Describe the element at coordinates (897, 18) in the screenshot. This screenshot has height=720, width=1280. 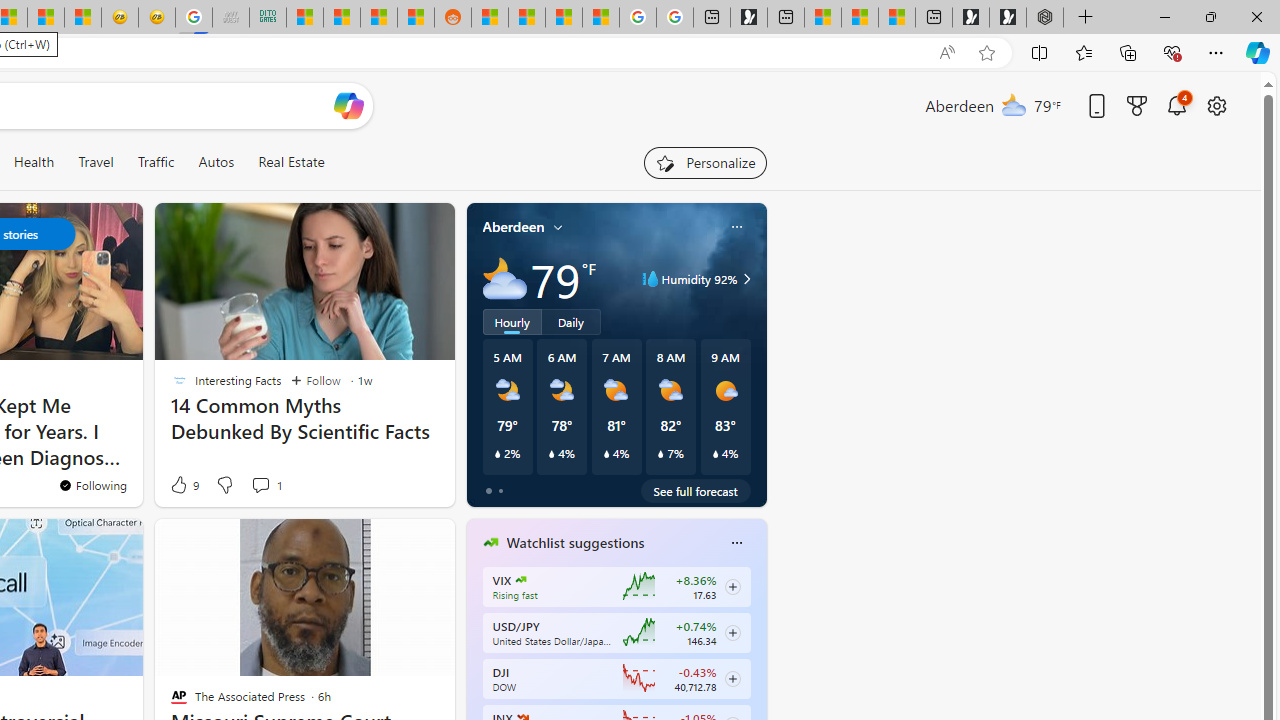
I see `These 3 Stocks Pay You More Than 5% to Own Them` at that location.